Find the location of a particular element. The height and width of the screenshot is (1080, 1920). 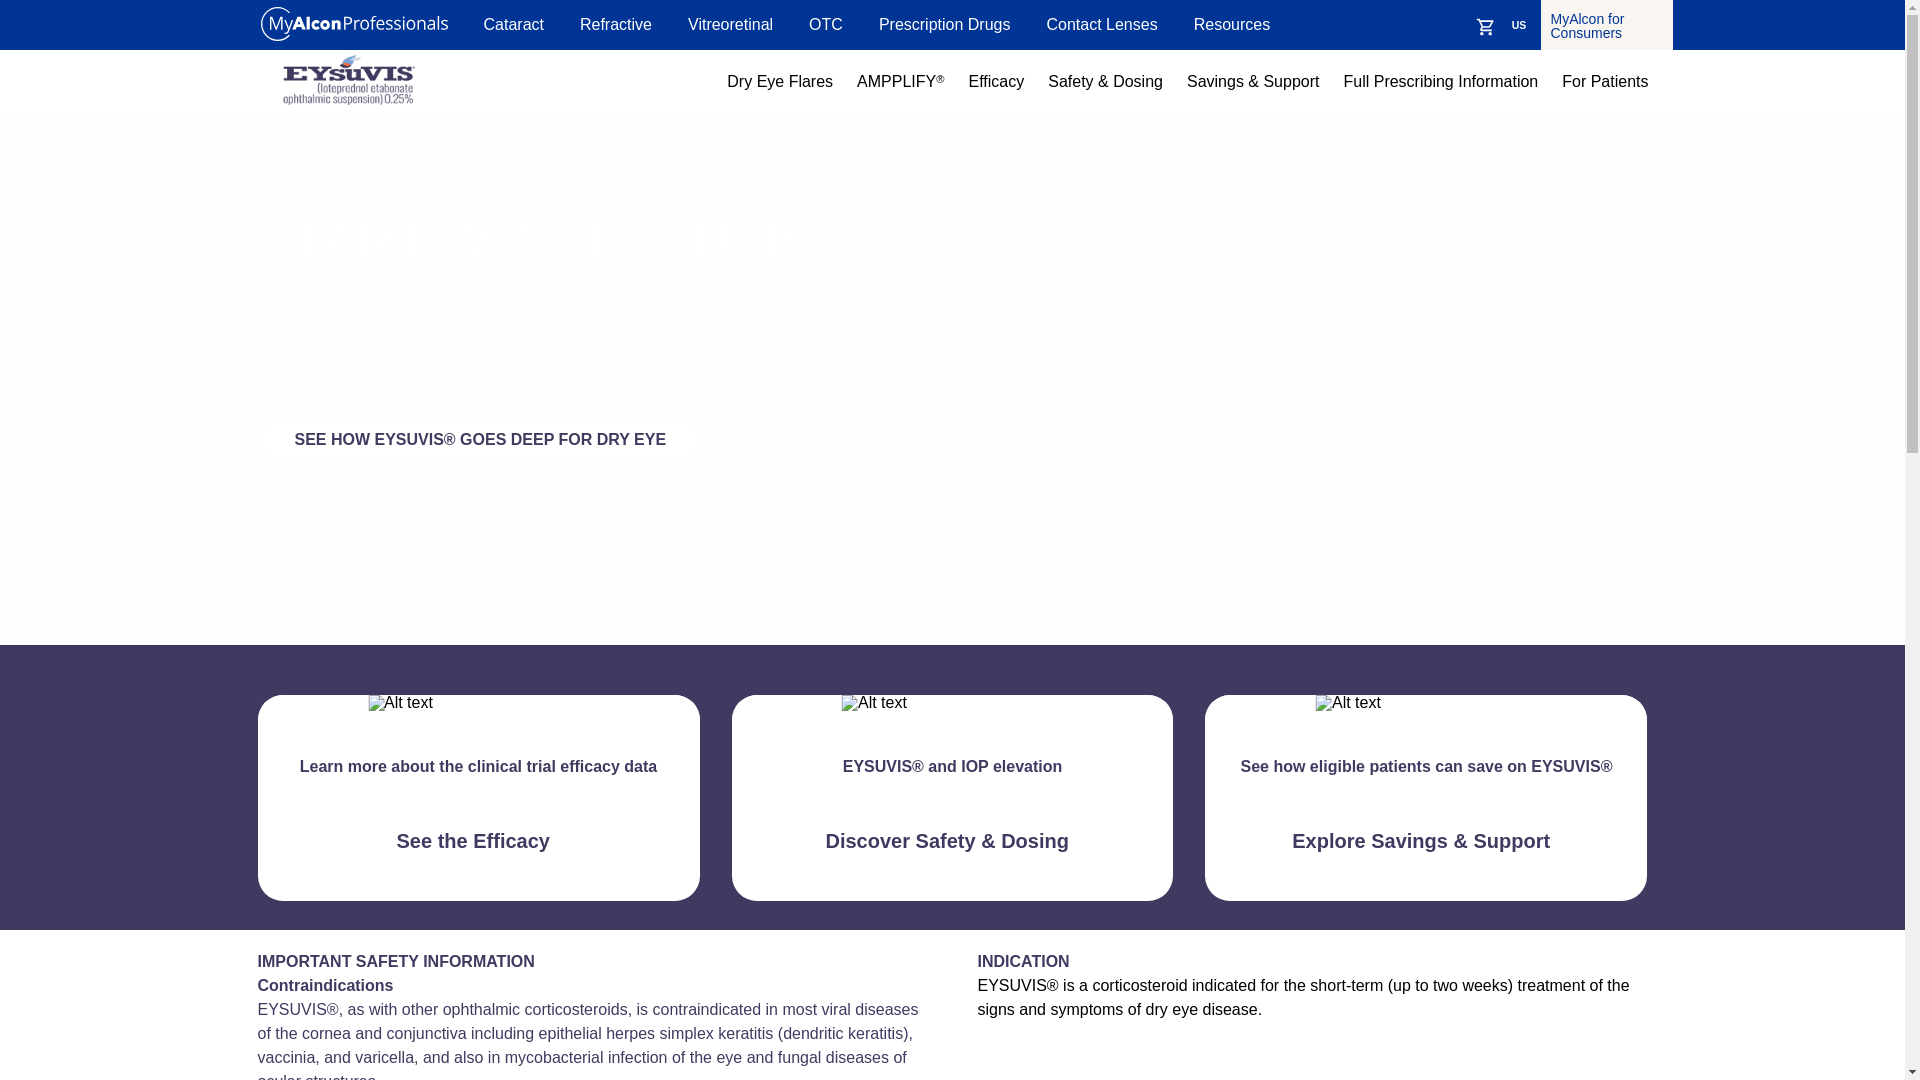

Vitreoretinal is located at coordinates (730, 24).